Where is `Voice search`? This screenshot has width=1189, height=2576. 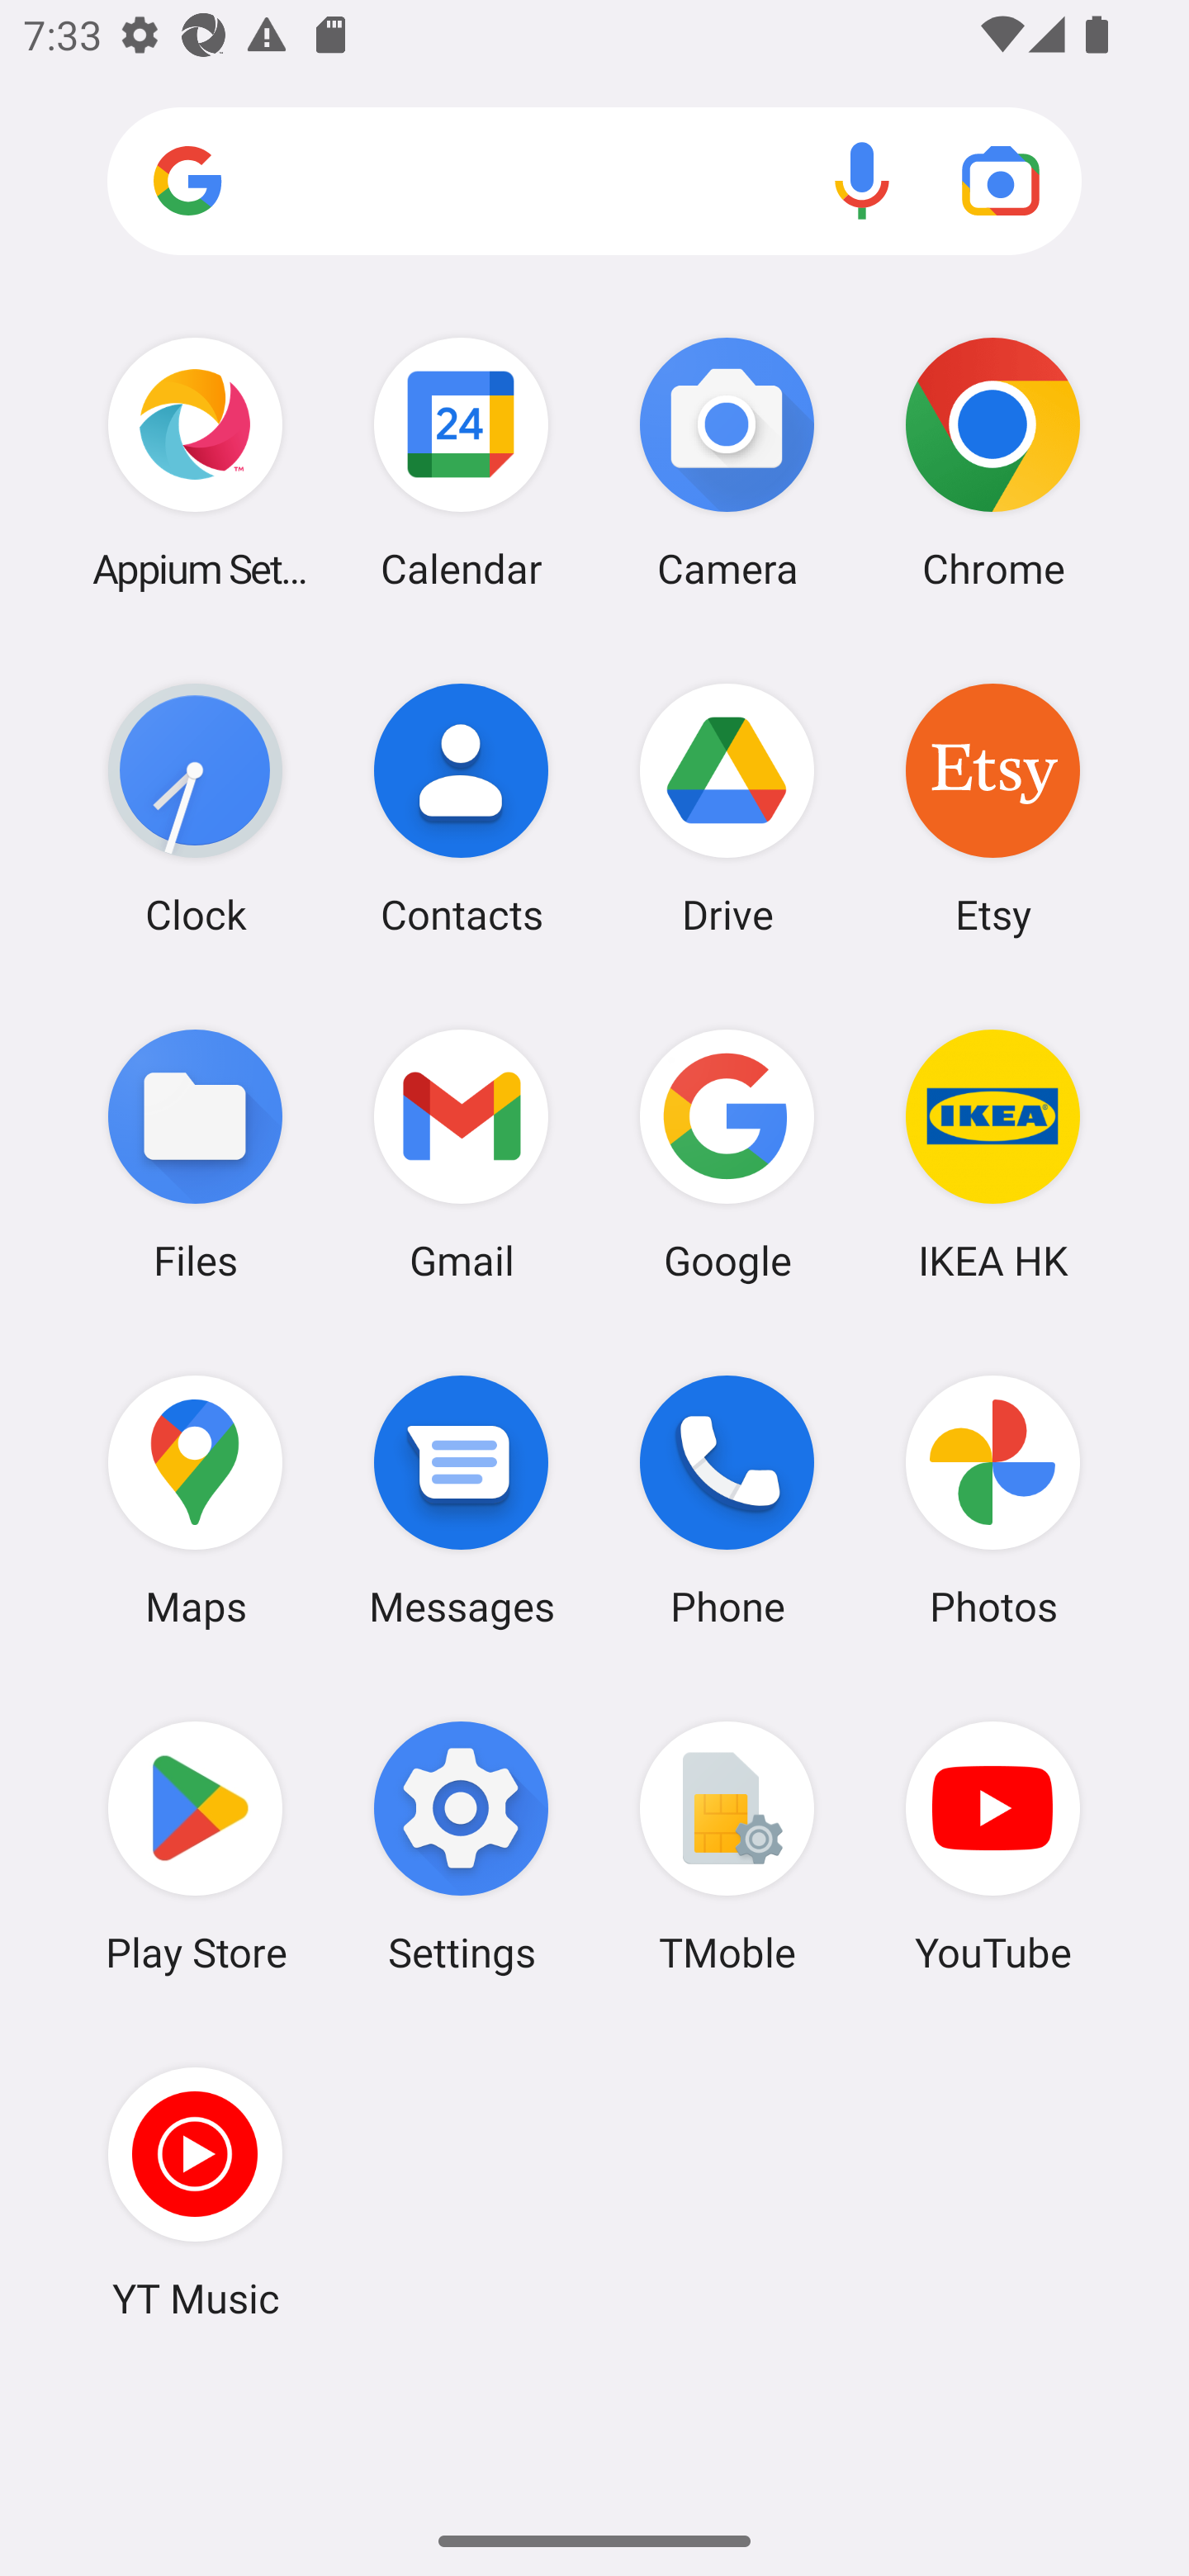
Voice search is located at coordinates (862, 180).